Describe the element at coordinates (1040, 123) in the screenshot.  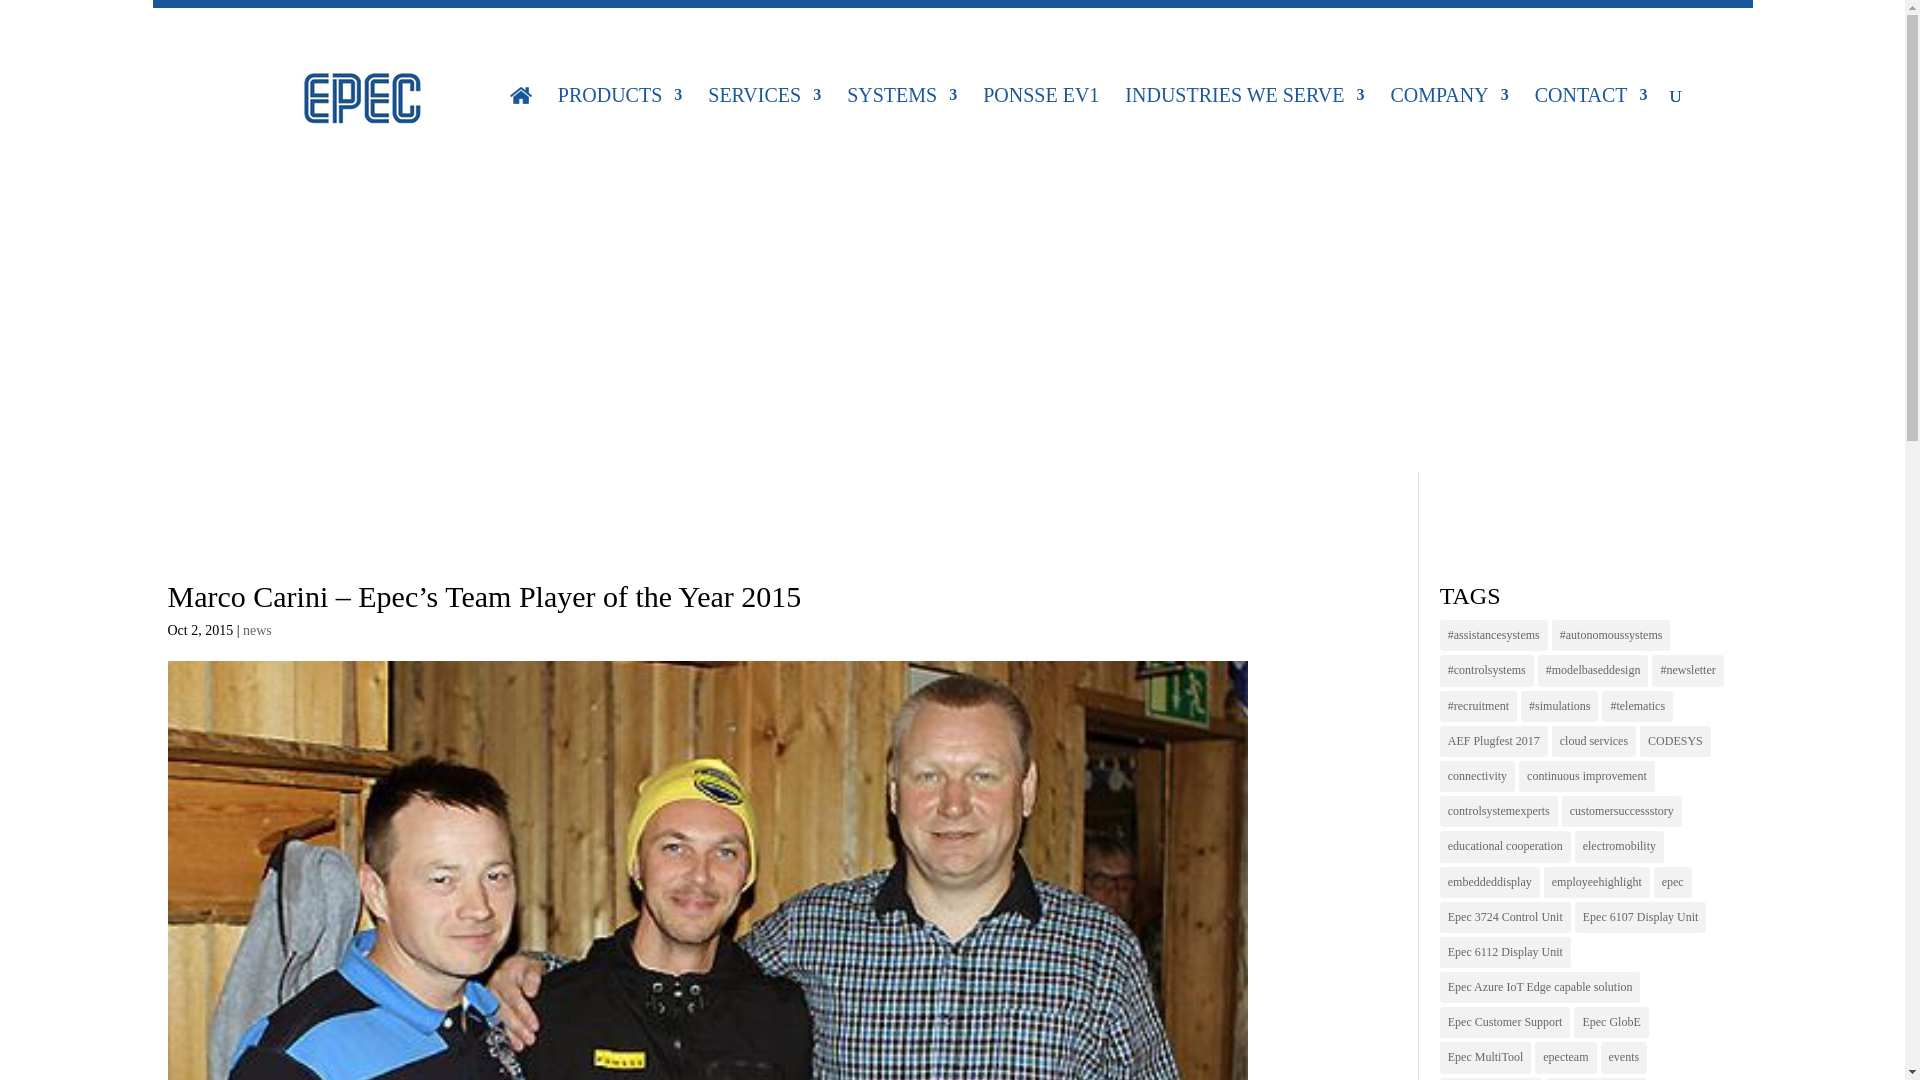
I see `PONSSE EV1` at that location.